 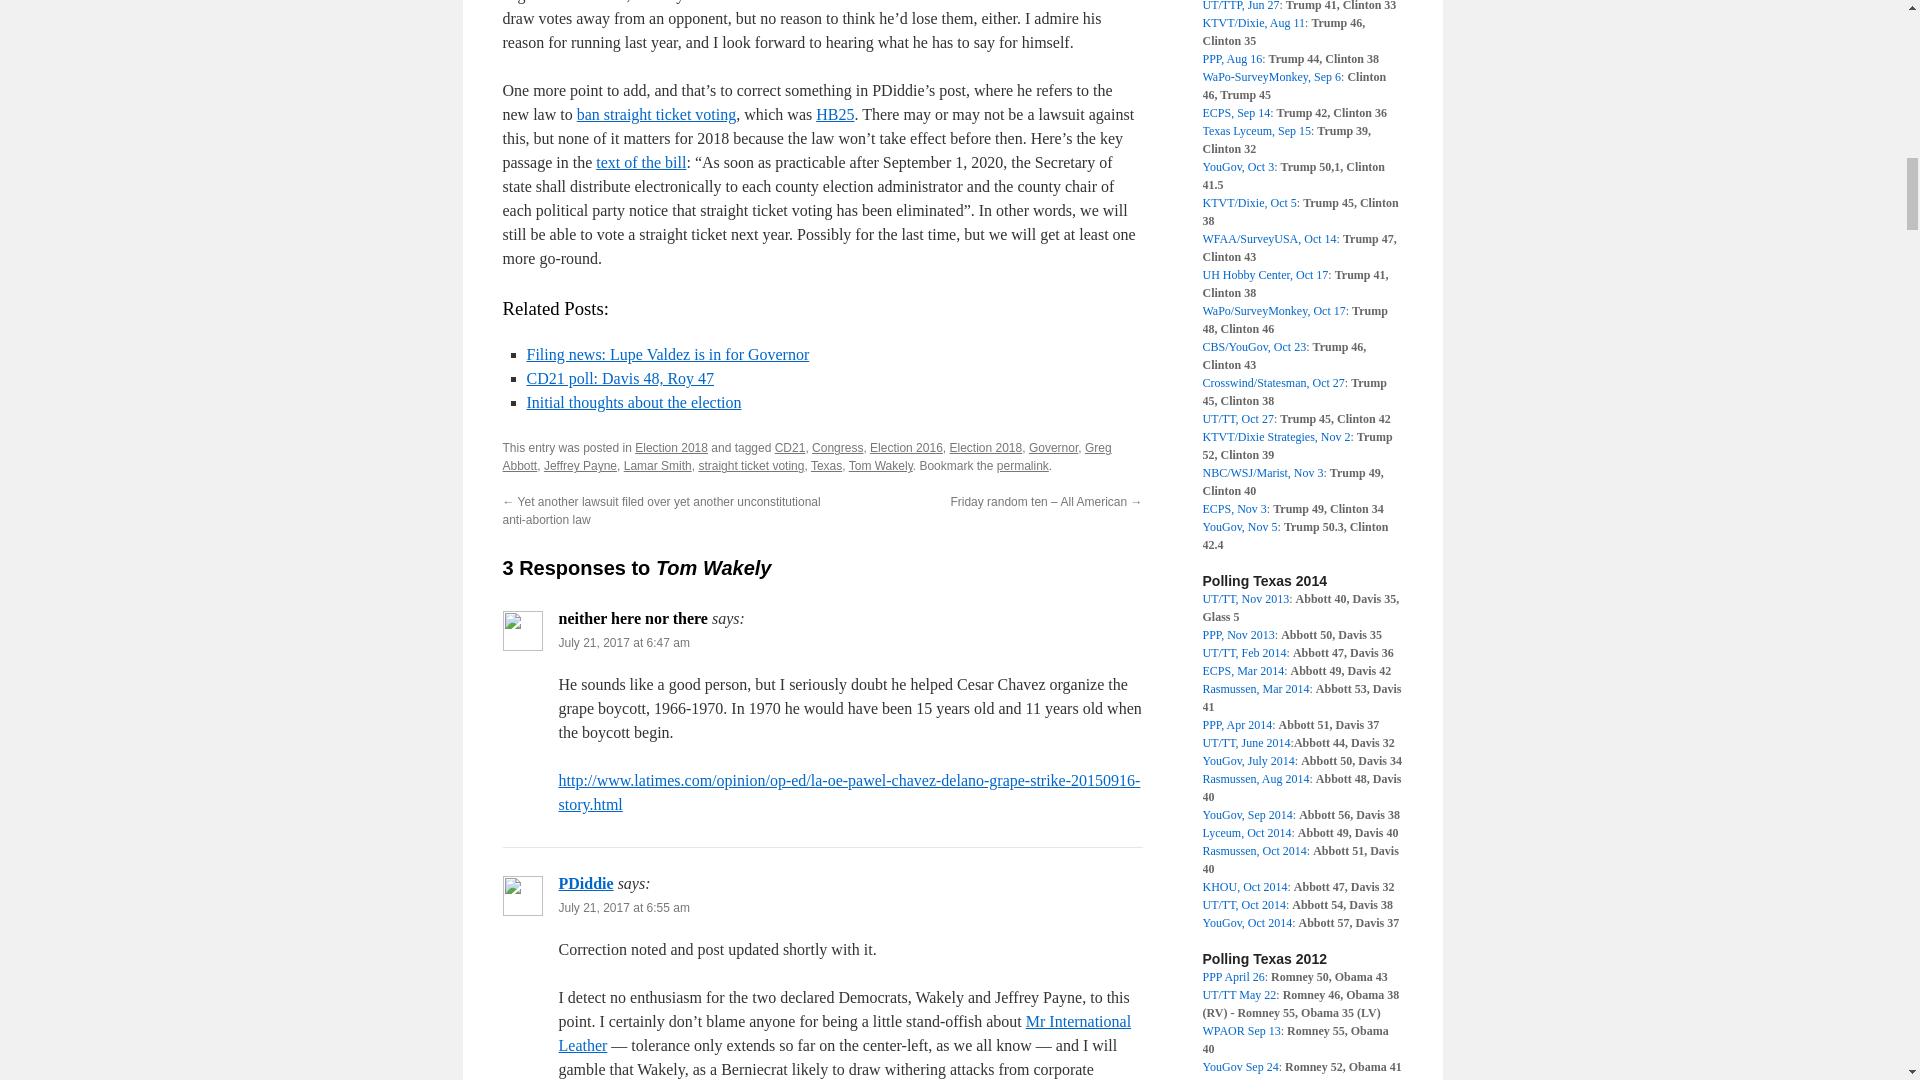 What do you see at coordinates (667, 354) in the screenshot?
I see `Filing news: Lupe Valdez is in for Governor` at bounding box center [667, 354].